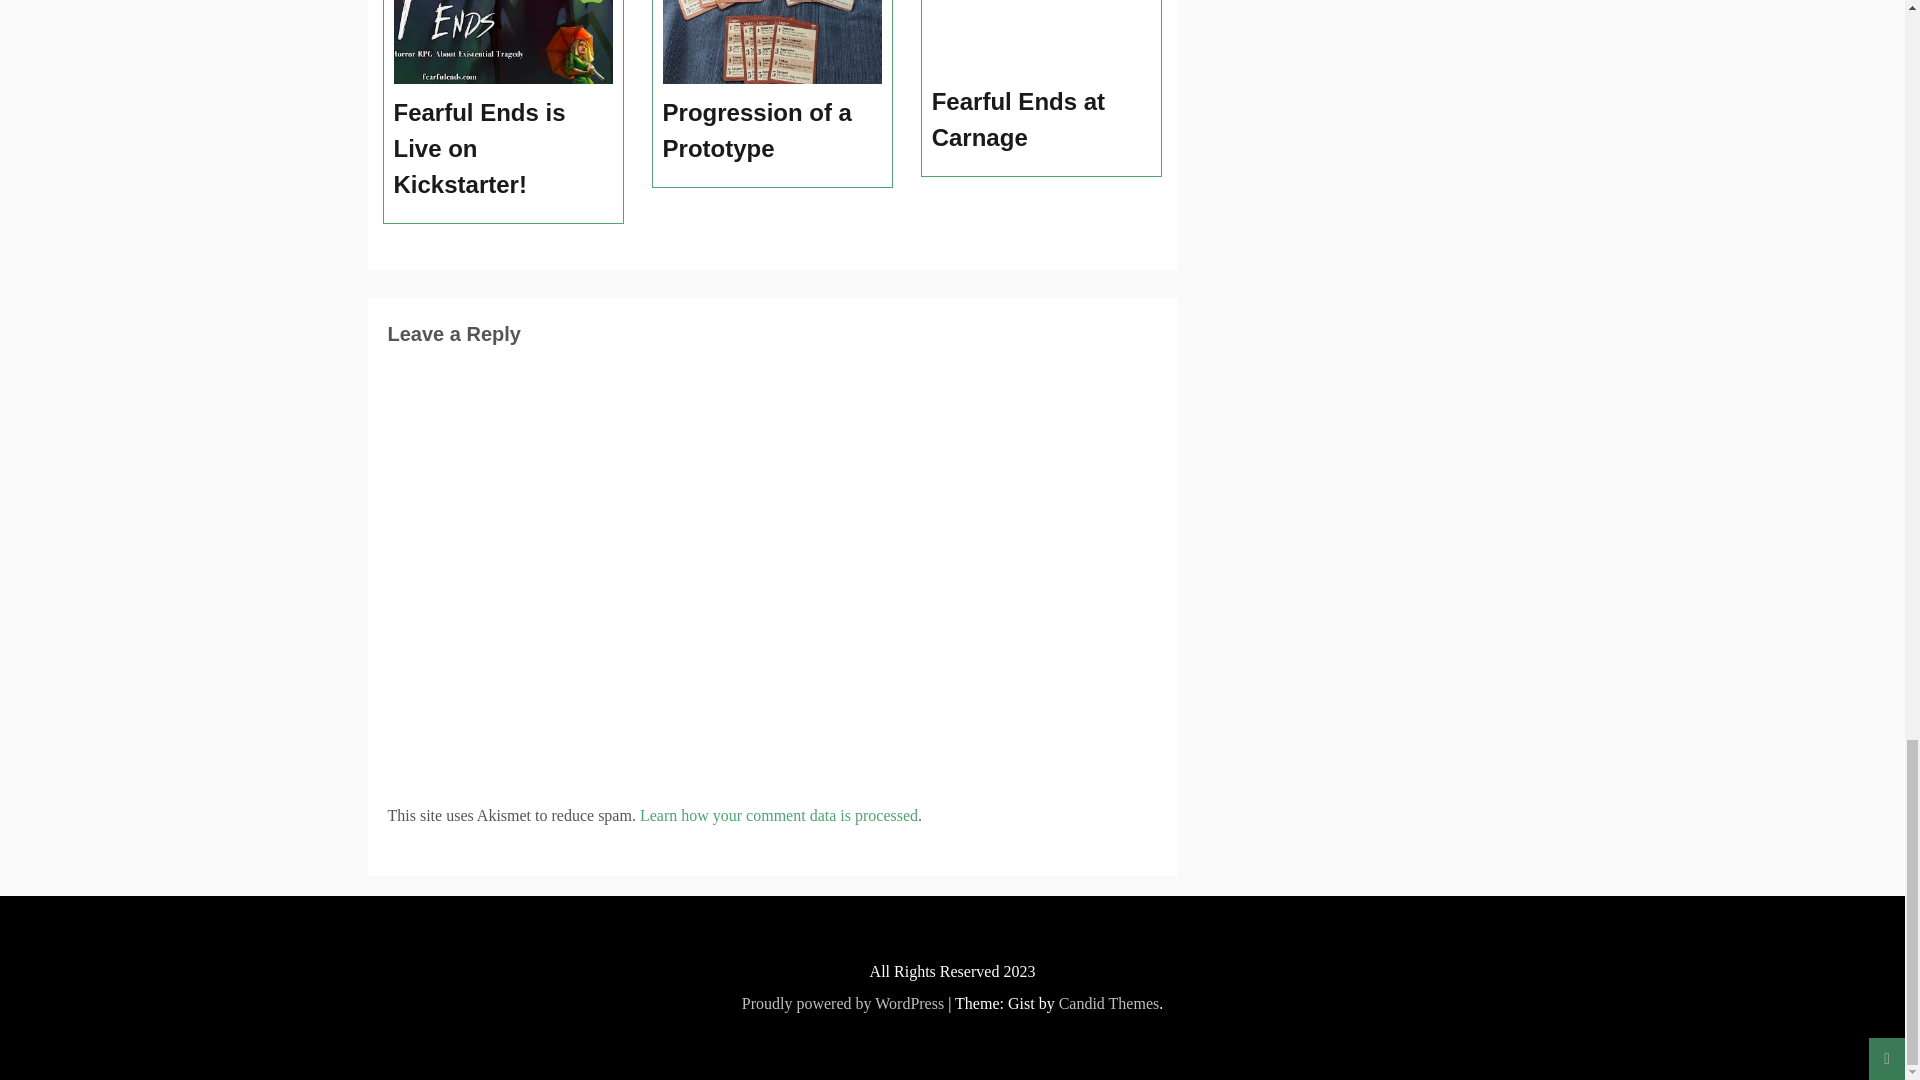  Describe the element at coordinates (1042, 120) in the screenshot. I see `Fearful Ends at Carnage` at that location.